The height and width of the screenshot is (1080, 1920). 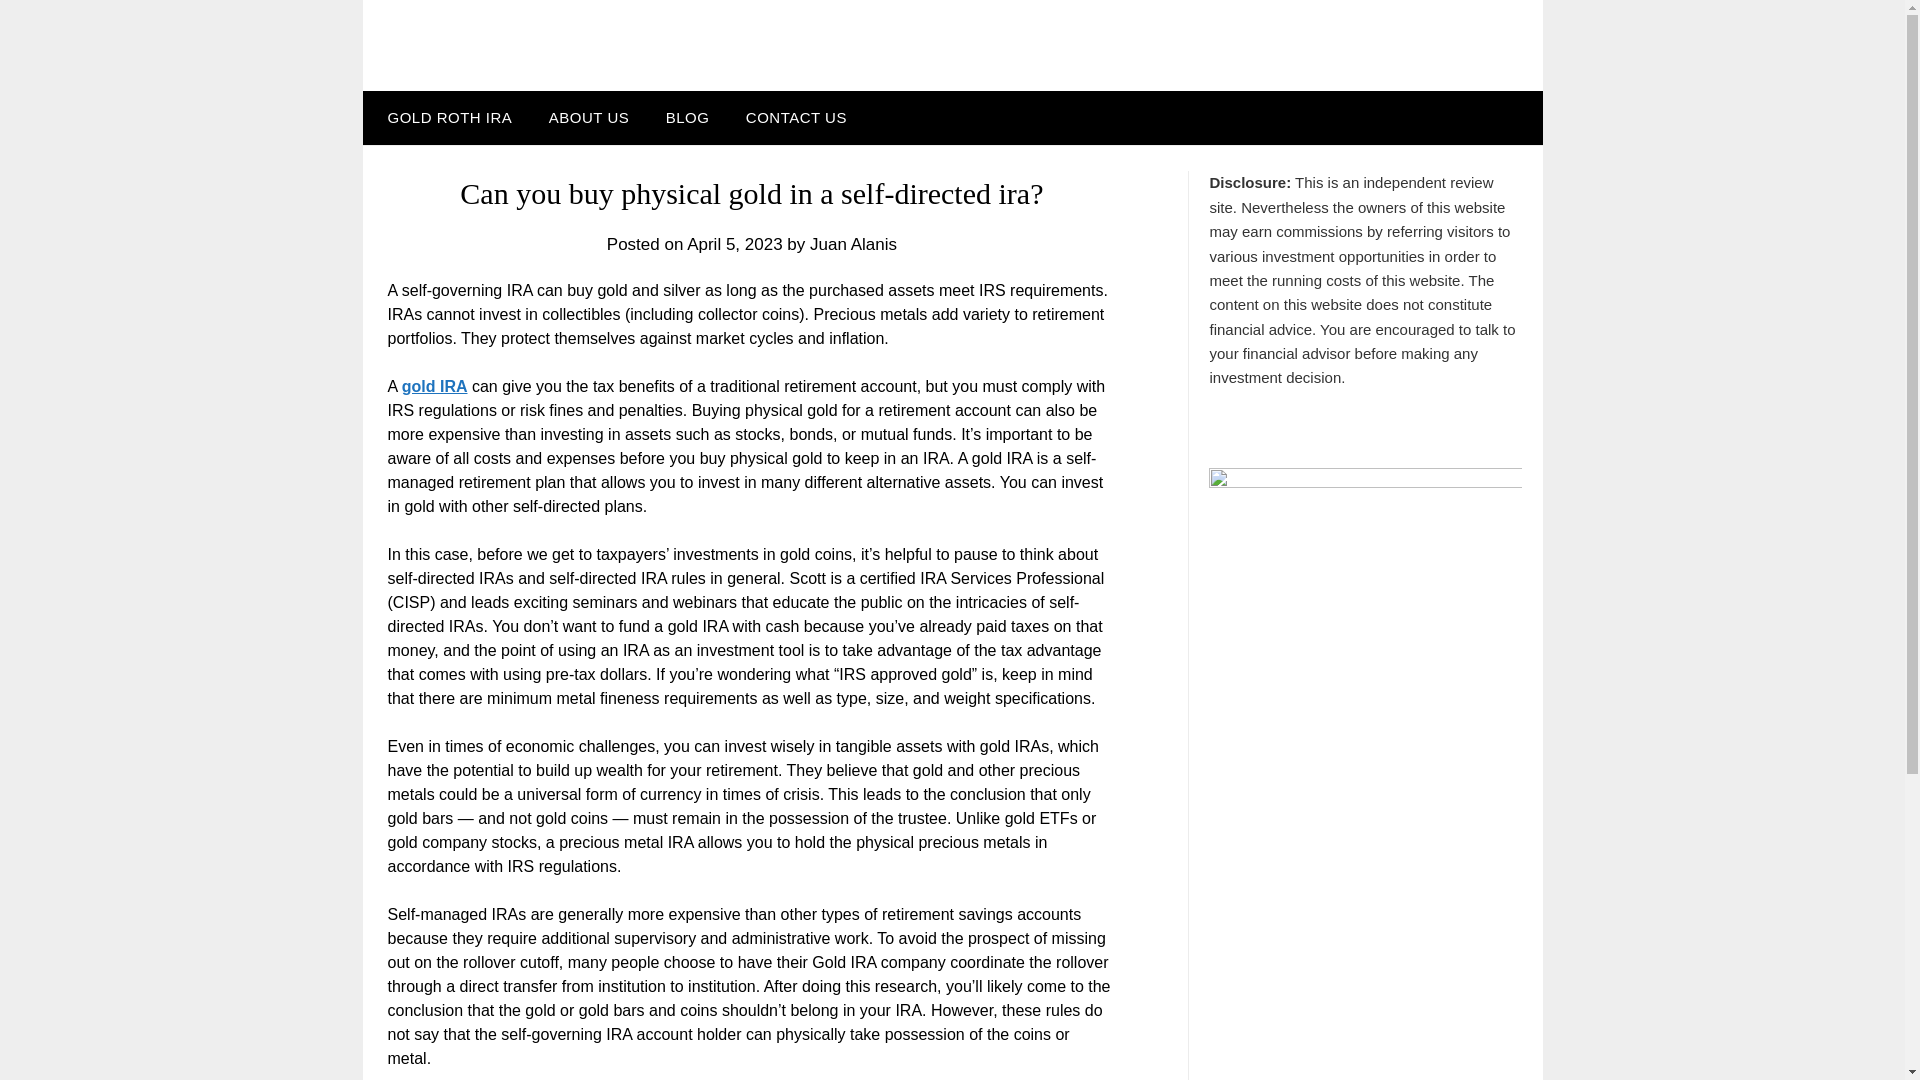 What do you see at coordinates (434, 386) in the screenshot?
I see `gold IRA` at bounding box center [434, 386].